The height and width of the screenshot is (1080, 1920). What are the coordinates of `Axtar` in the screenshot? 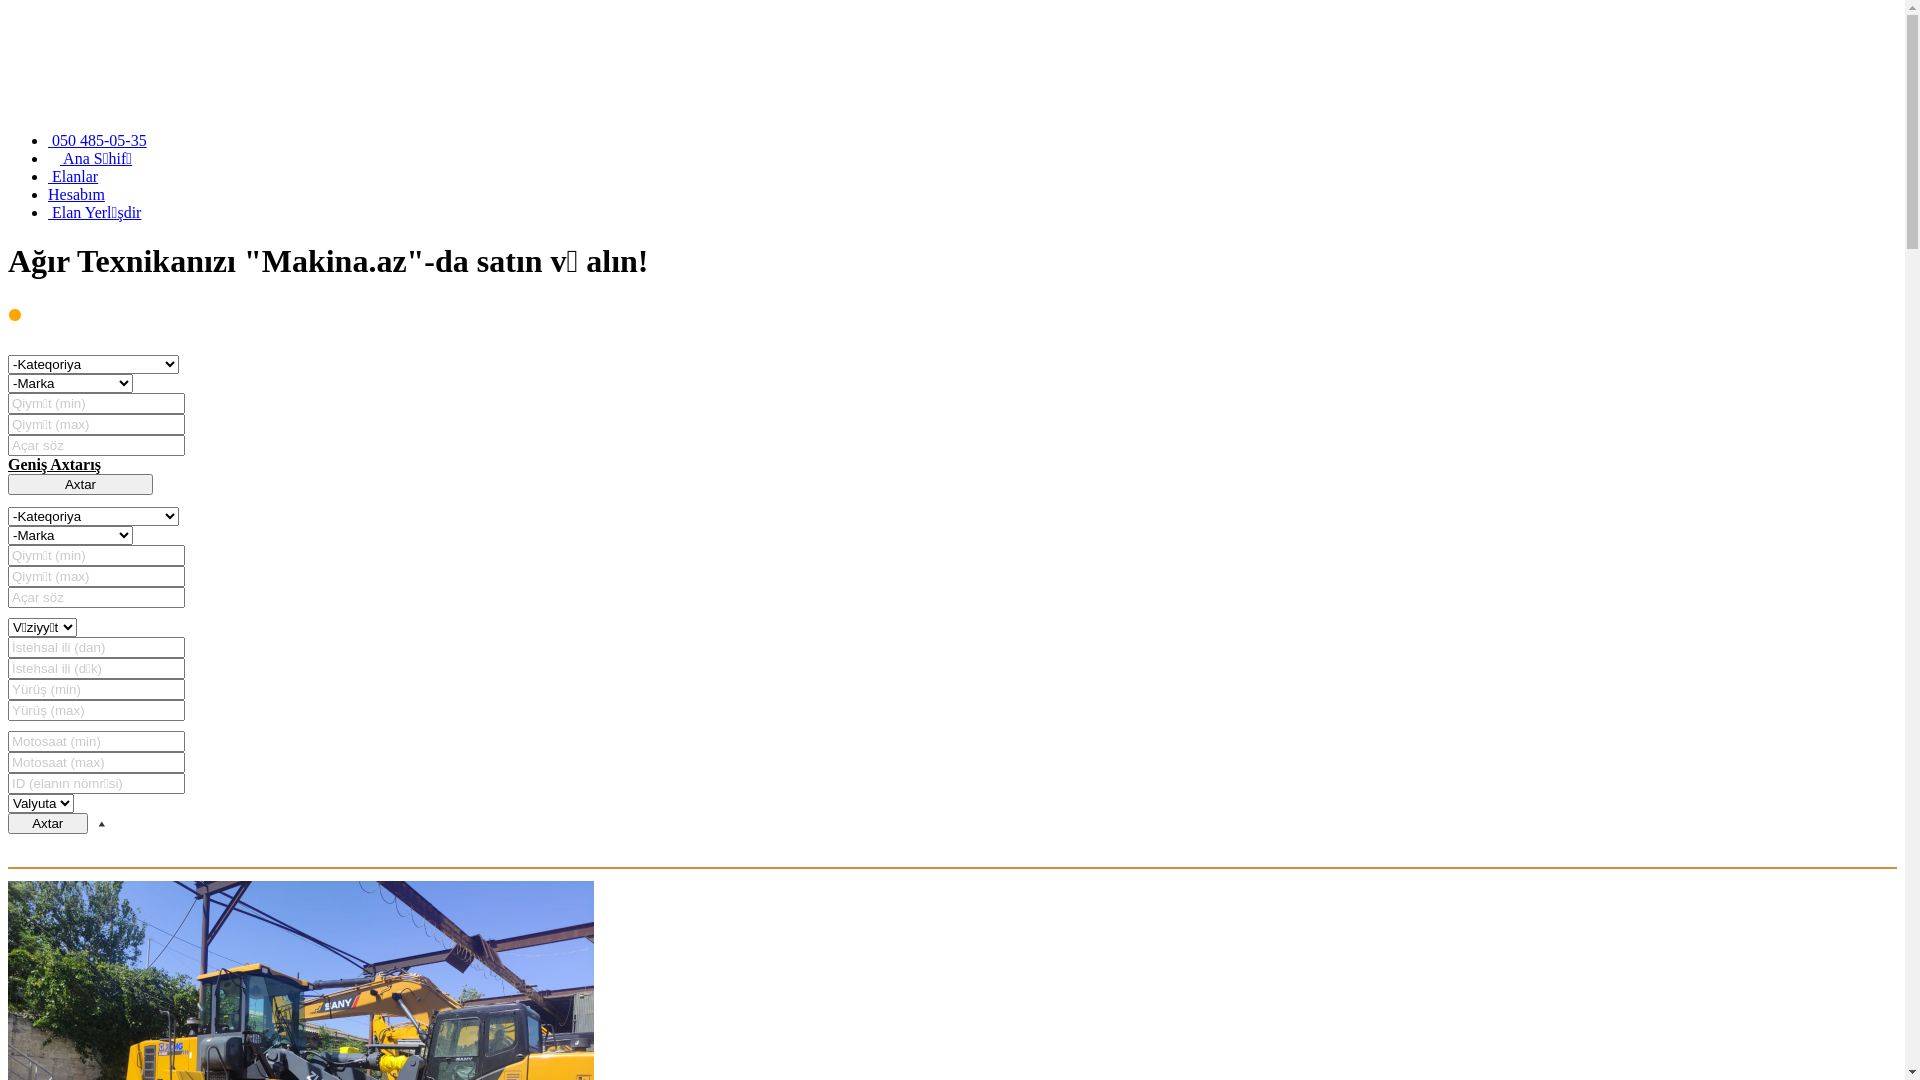 It's located at (80, 484).